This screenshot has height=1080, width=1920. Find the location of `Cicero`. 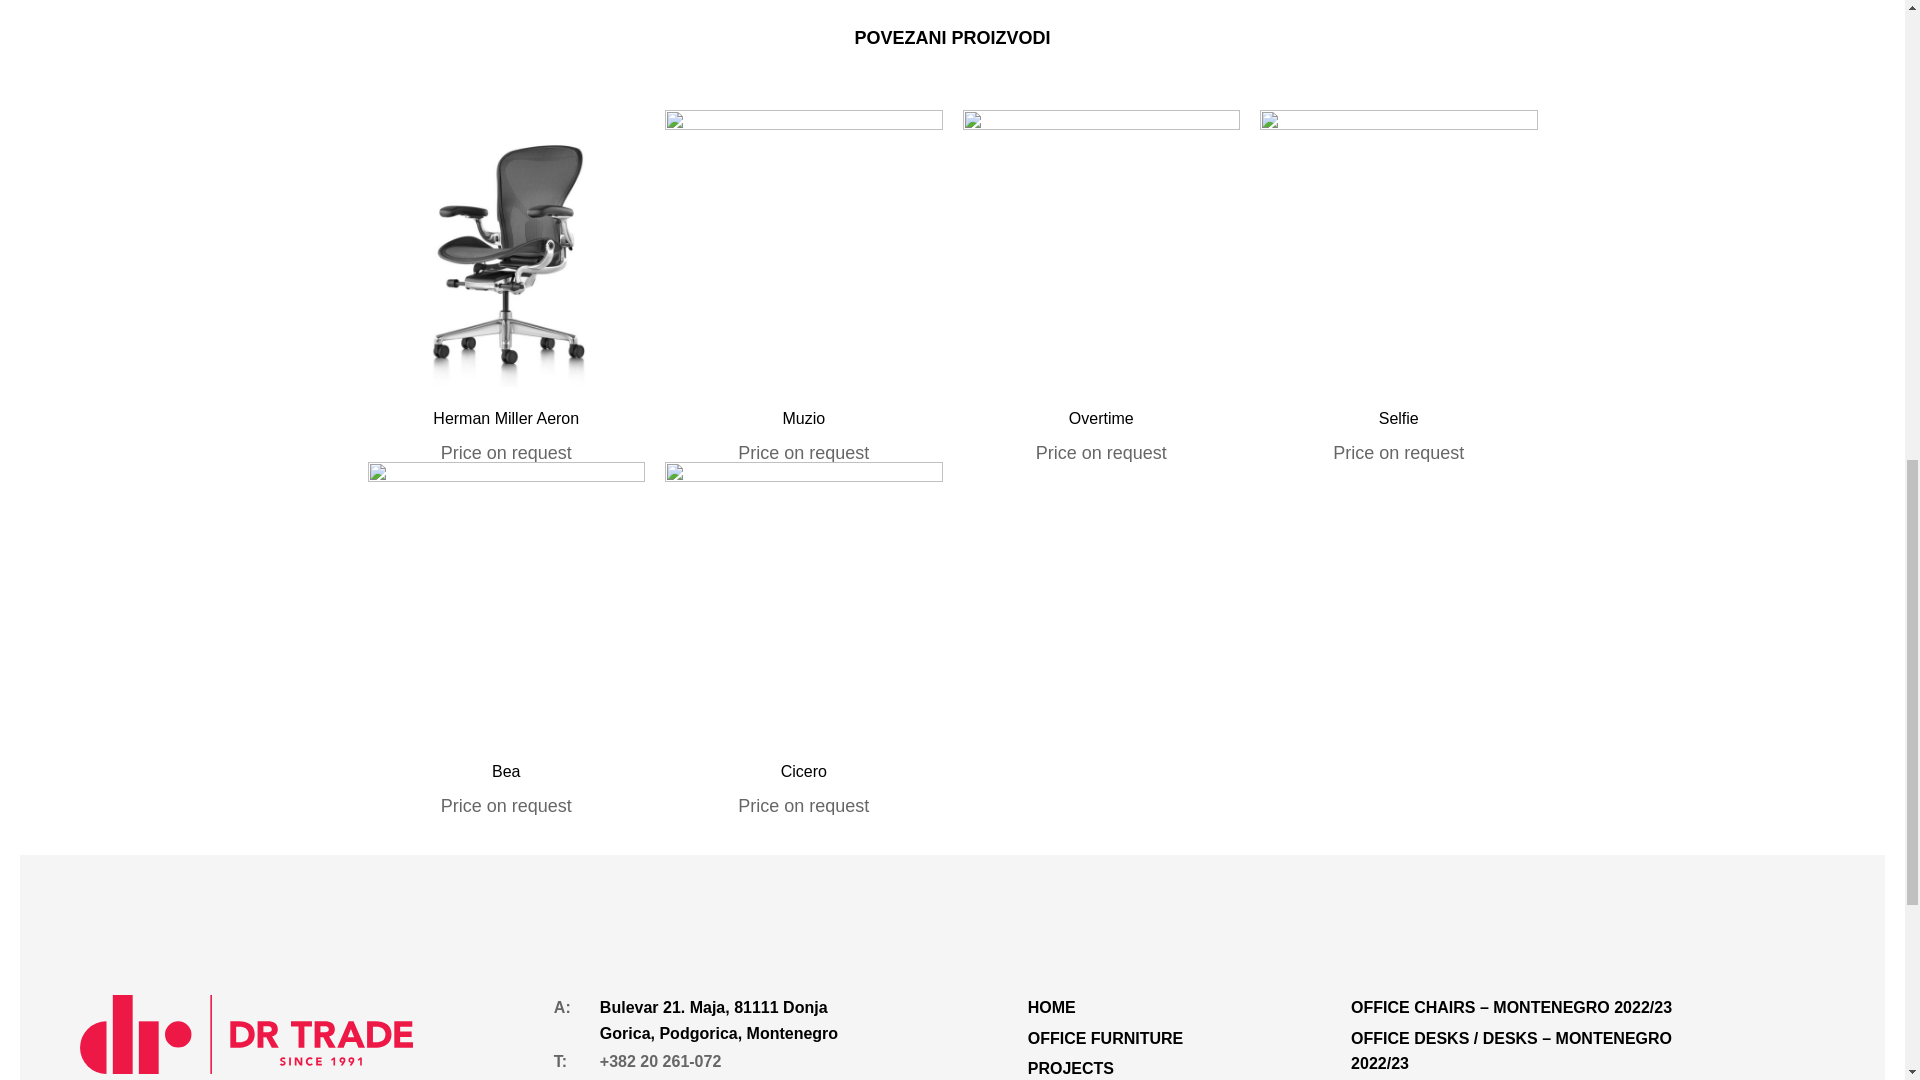

Cicero is located at coordinates (804, 772).